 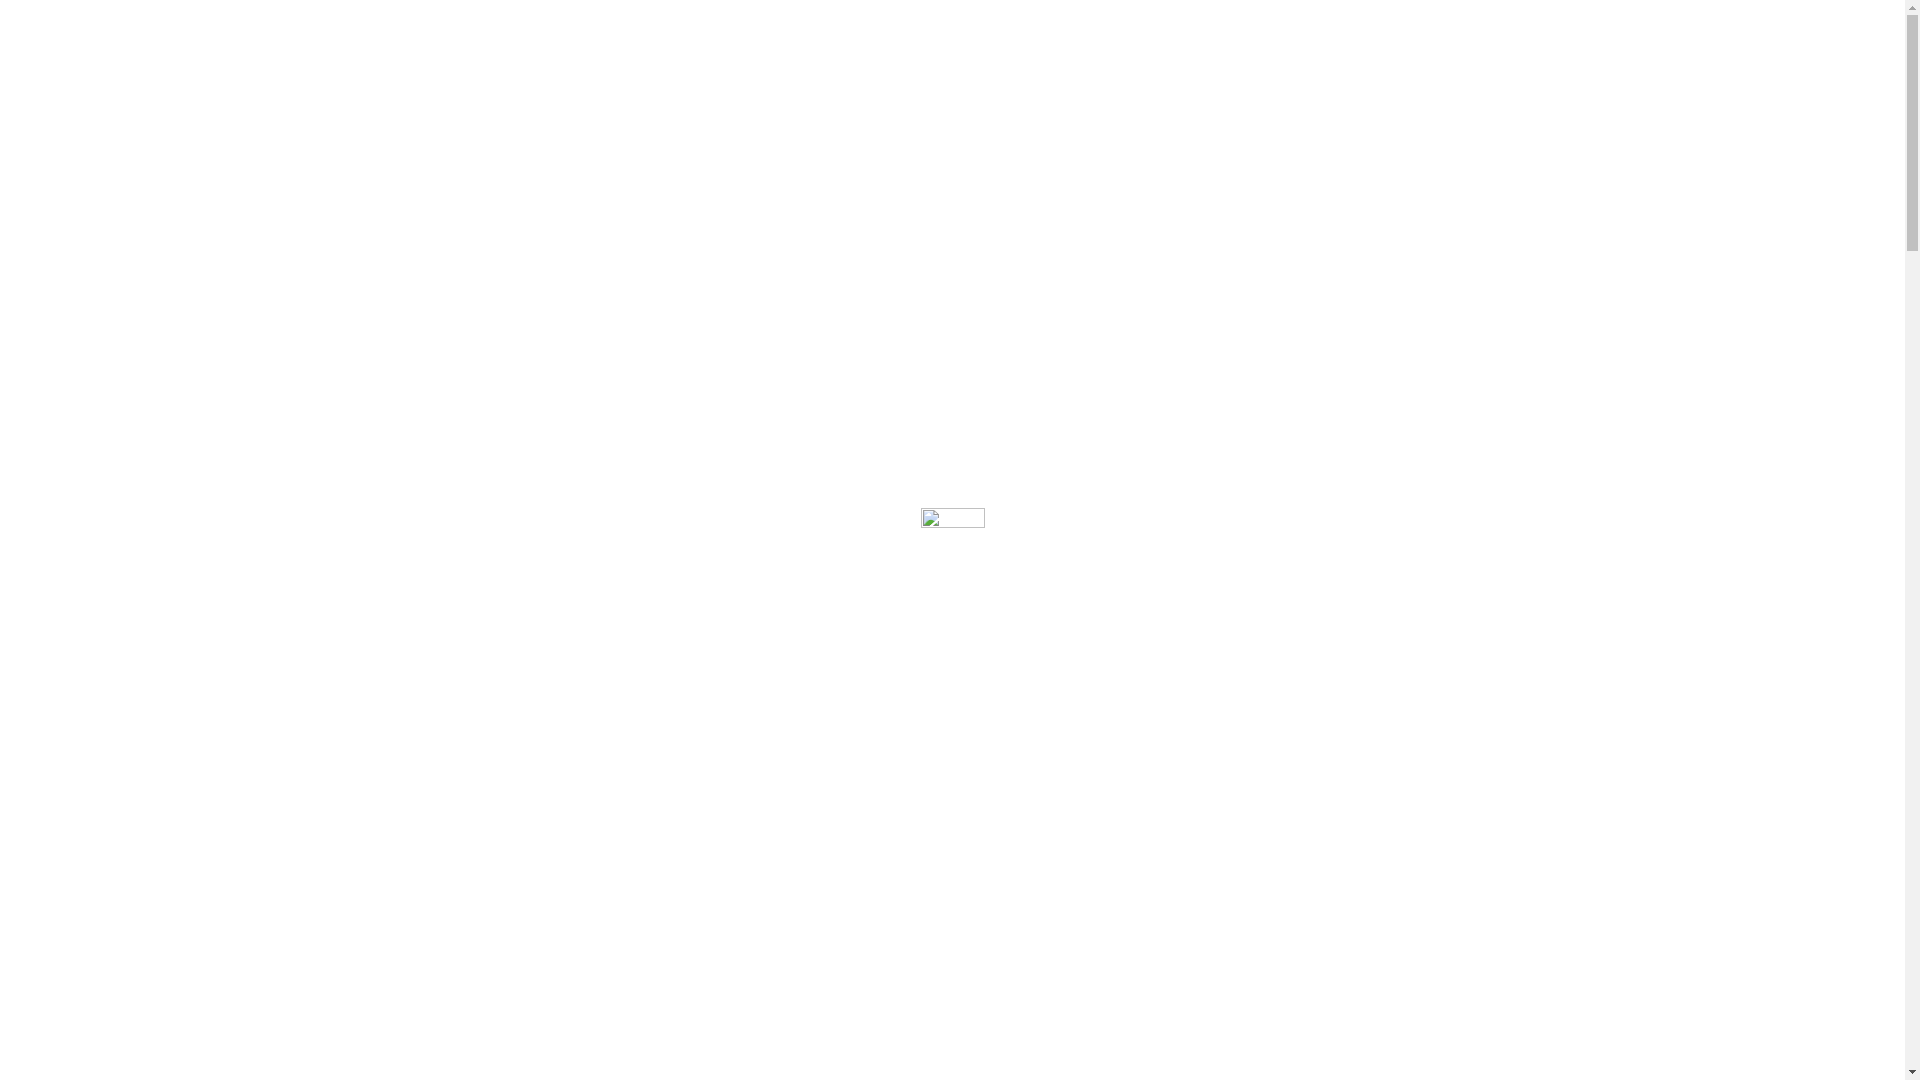 What do you see at coordinates (1033, 27) in the screenshot?
I see `WIE ZIJN WE` at bounding box center [1033, 27].